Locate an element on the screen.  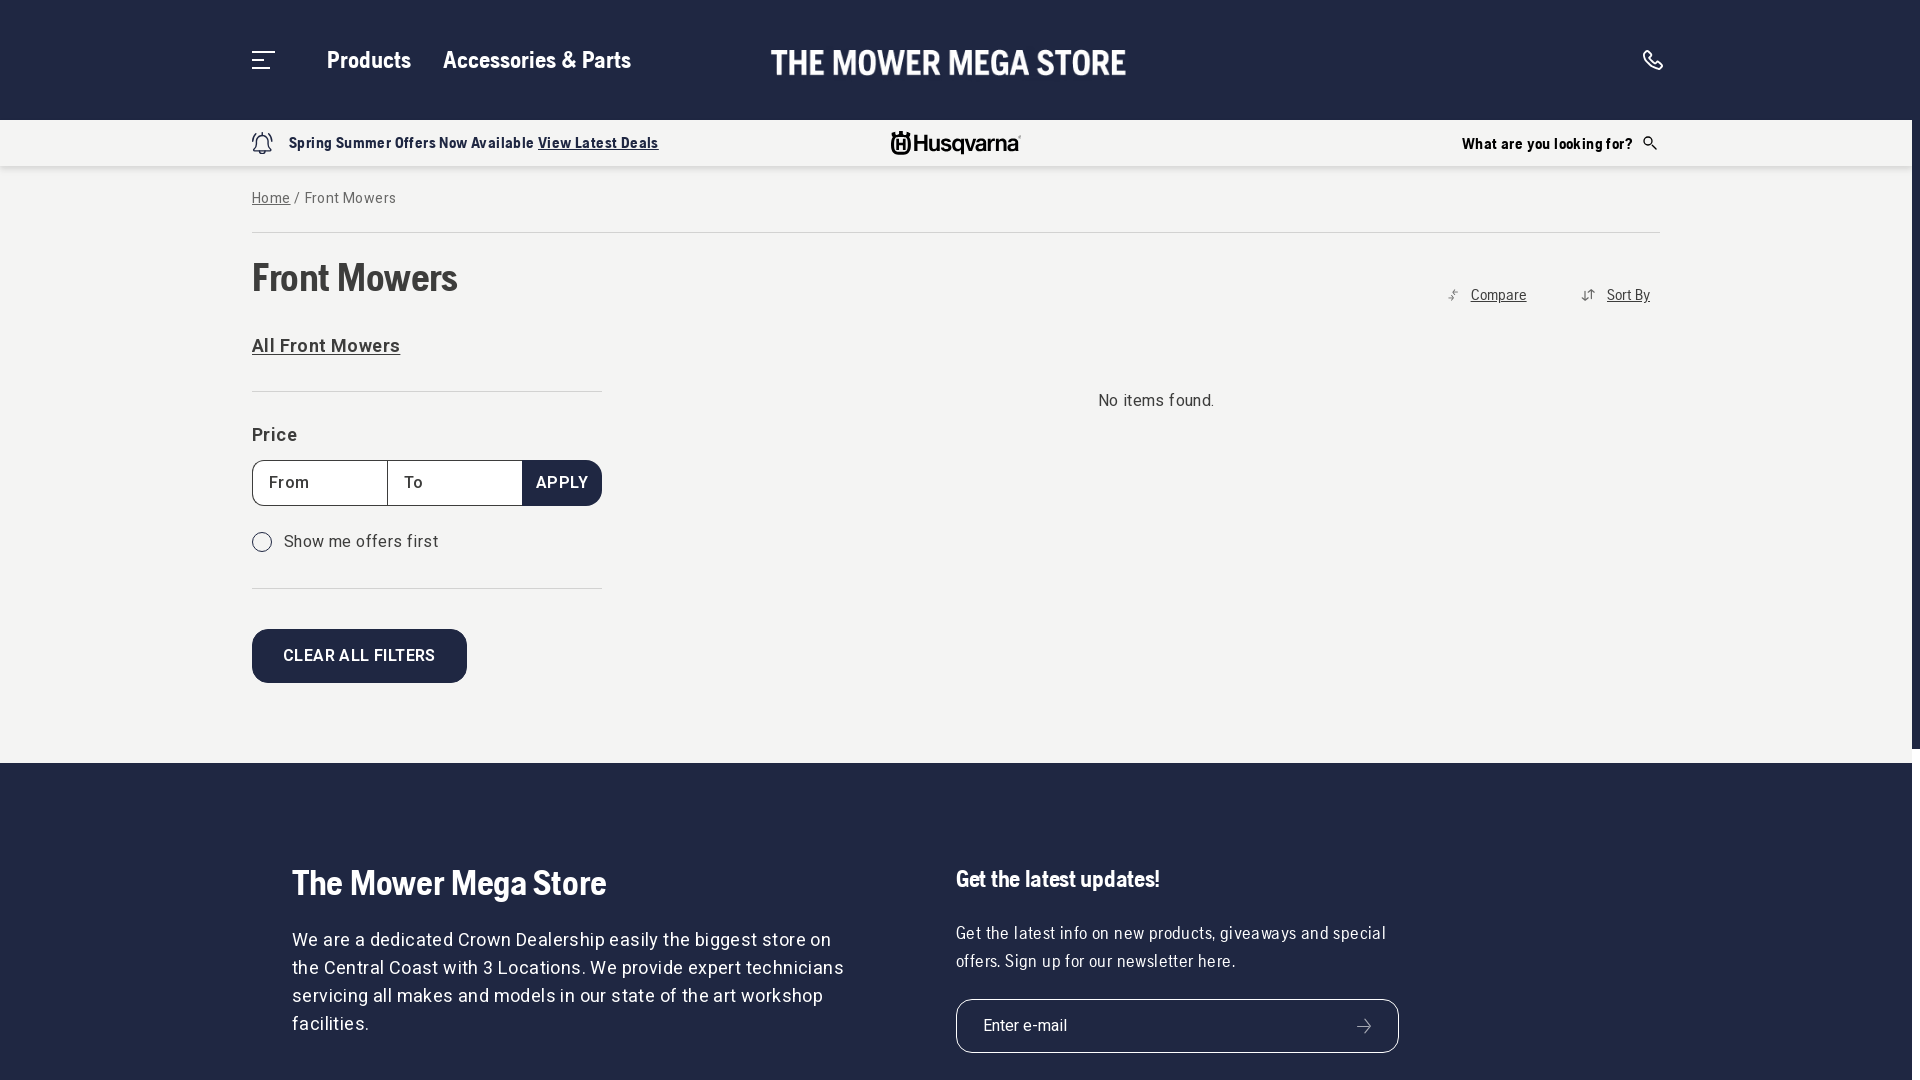
Accessories & Parts is located at coordinates (537, 60).